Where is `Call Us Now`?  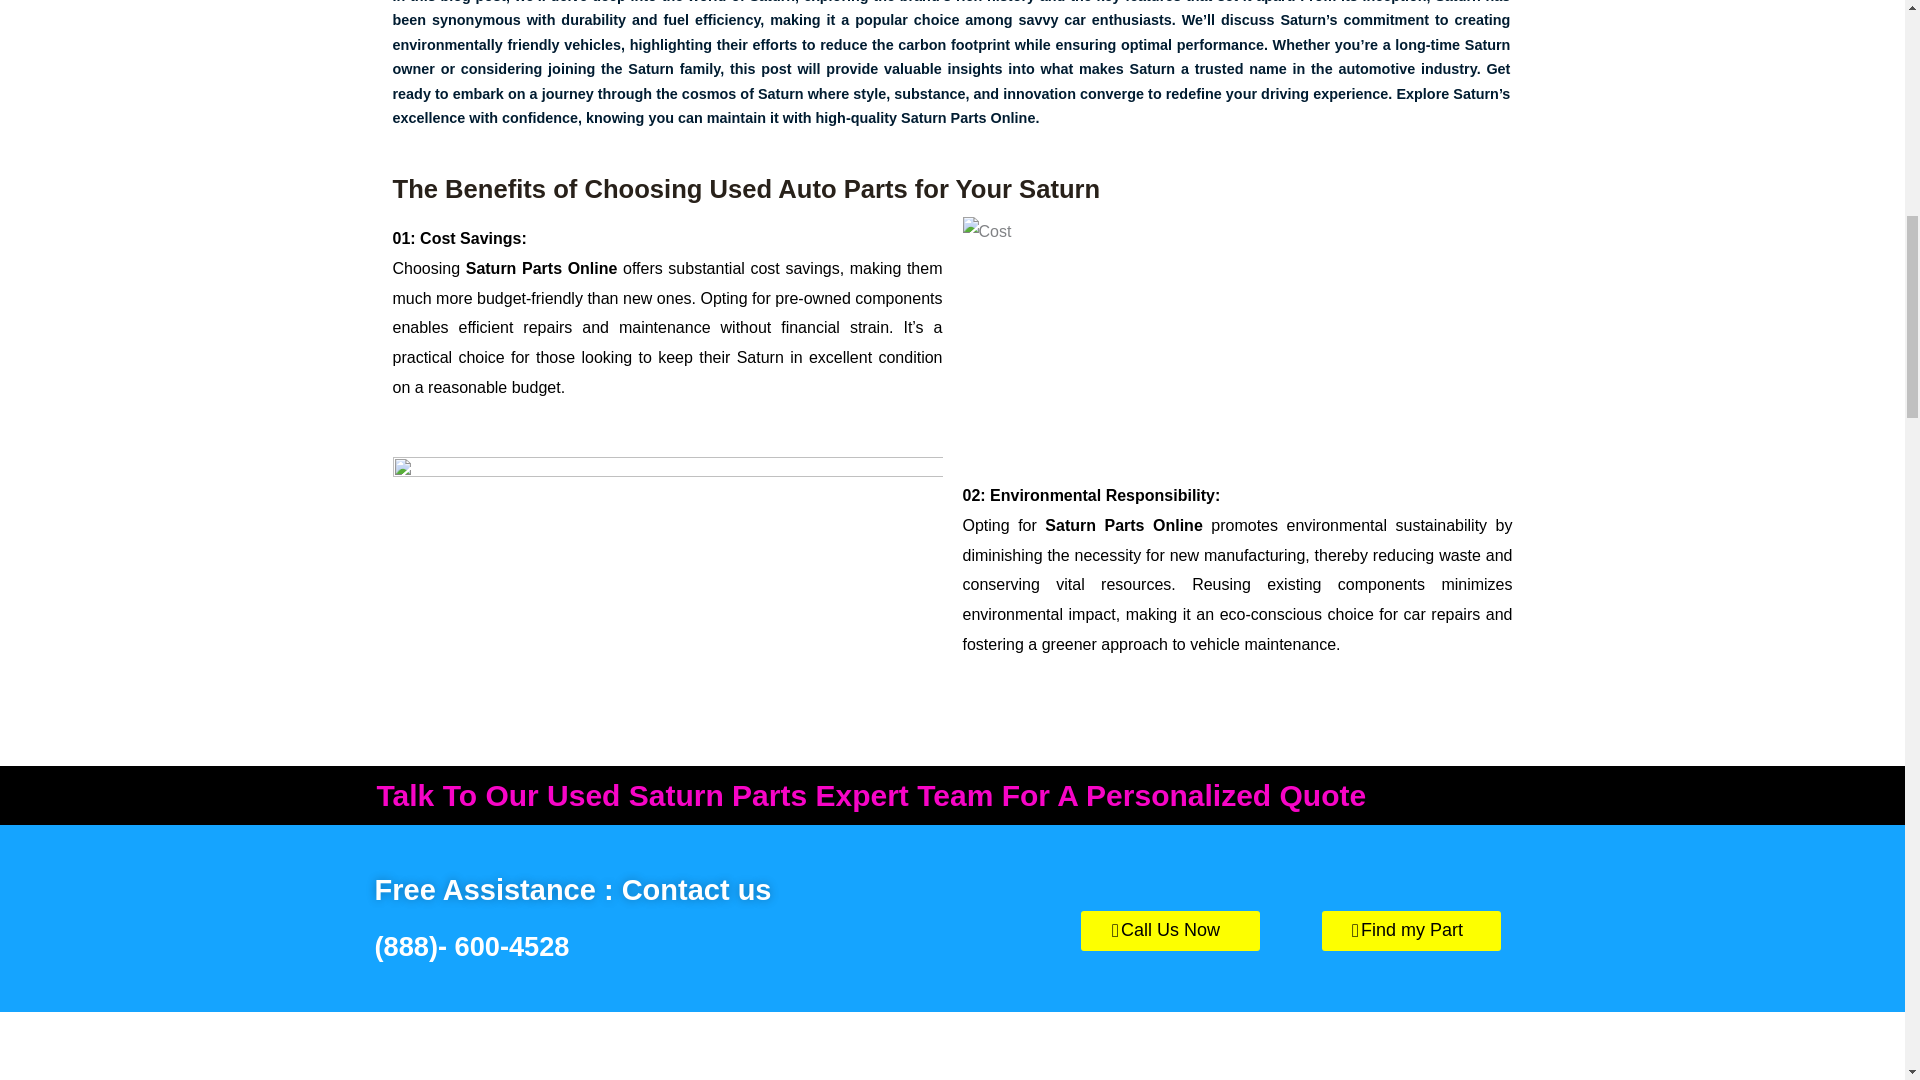
Call Us Now is located at coordinates (1170, 931).